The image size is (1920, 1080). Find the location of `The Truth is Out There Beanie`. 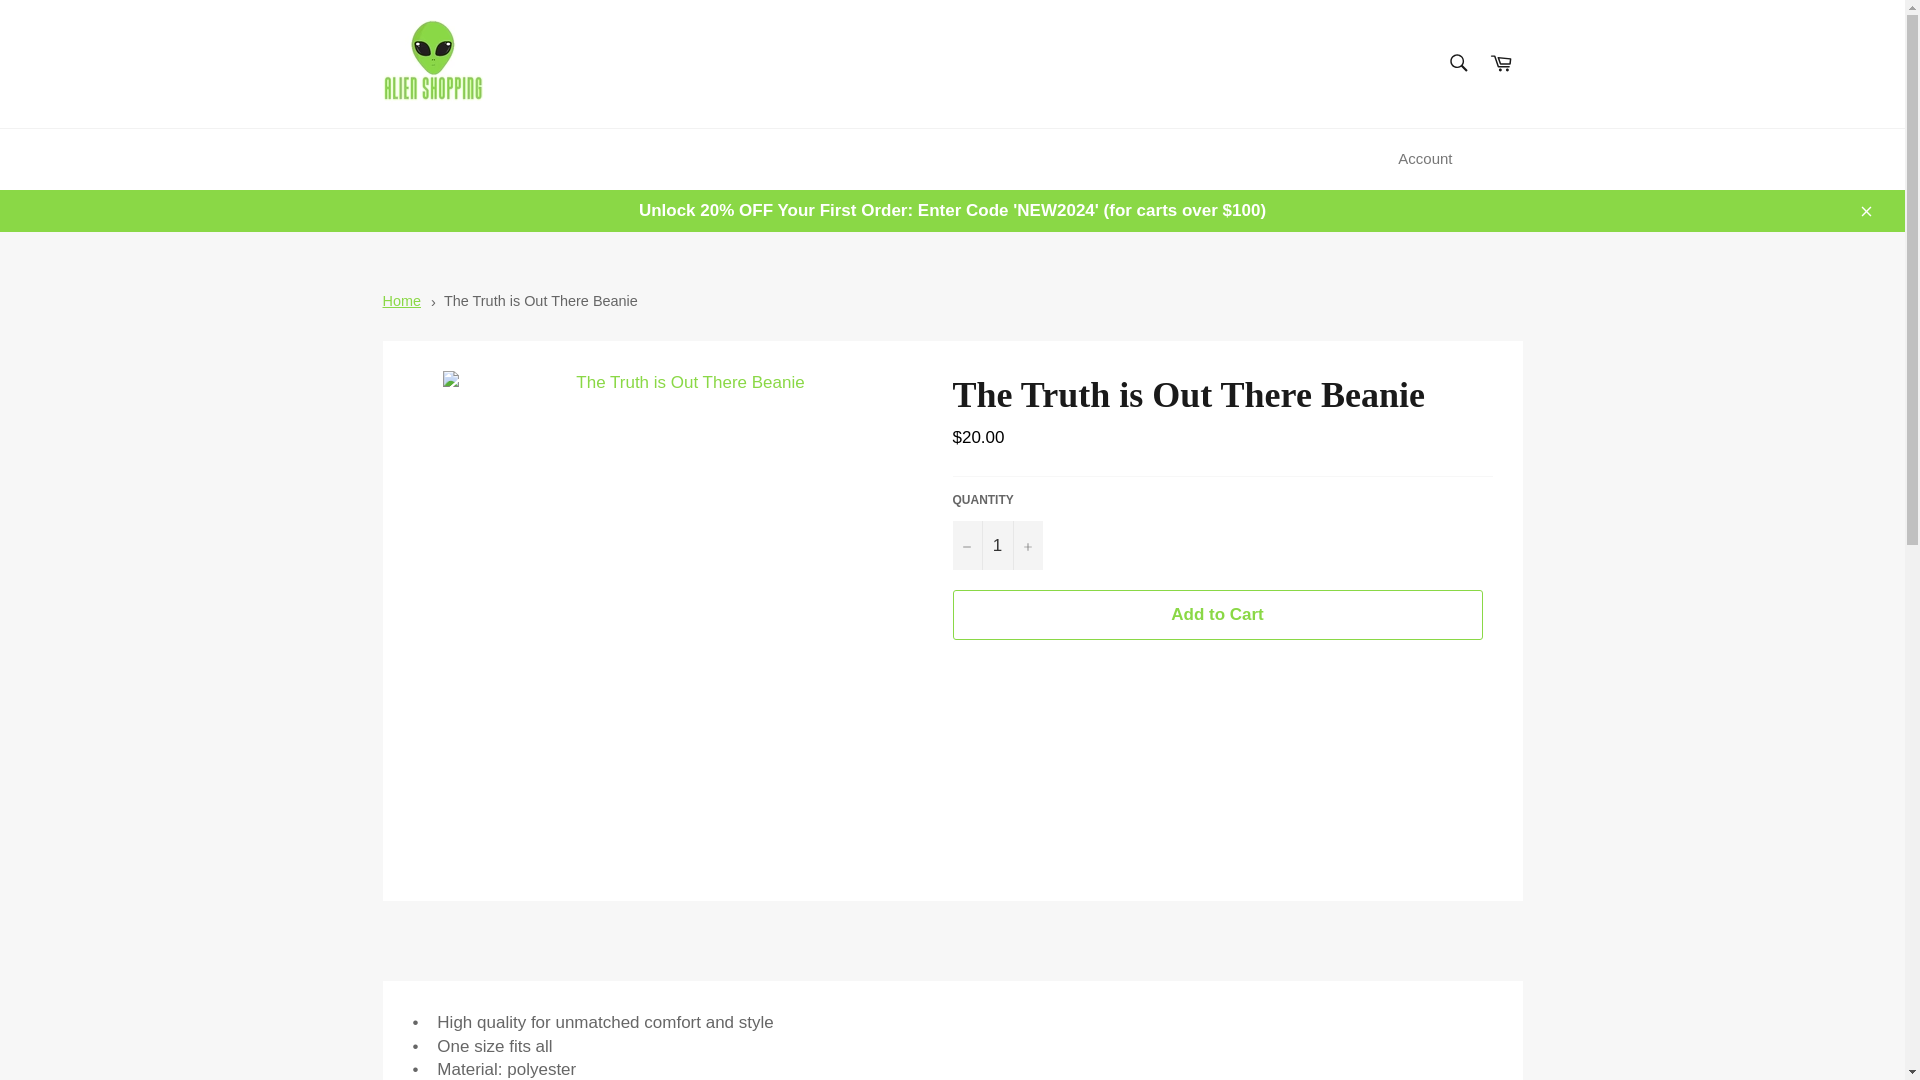

The Truth is Out There Beanie is located at coordinates (540, 300).